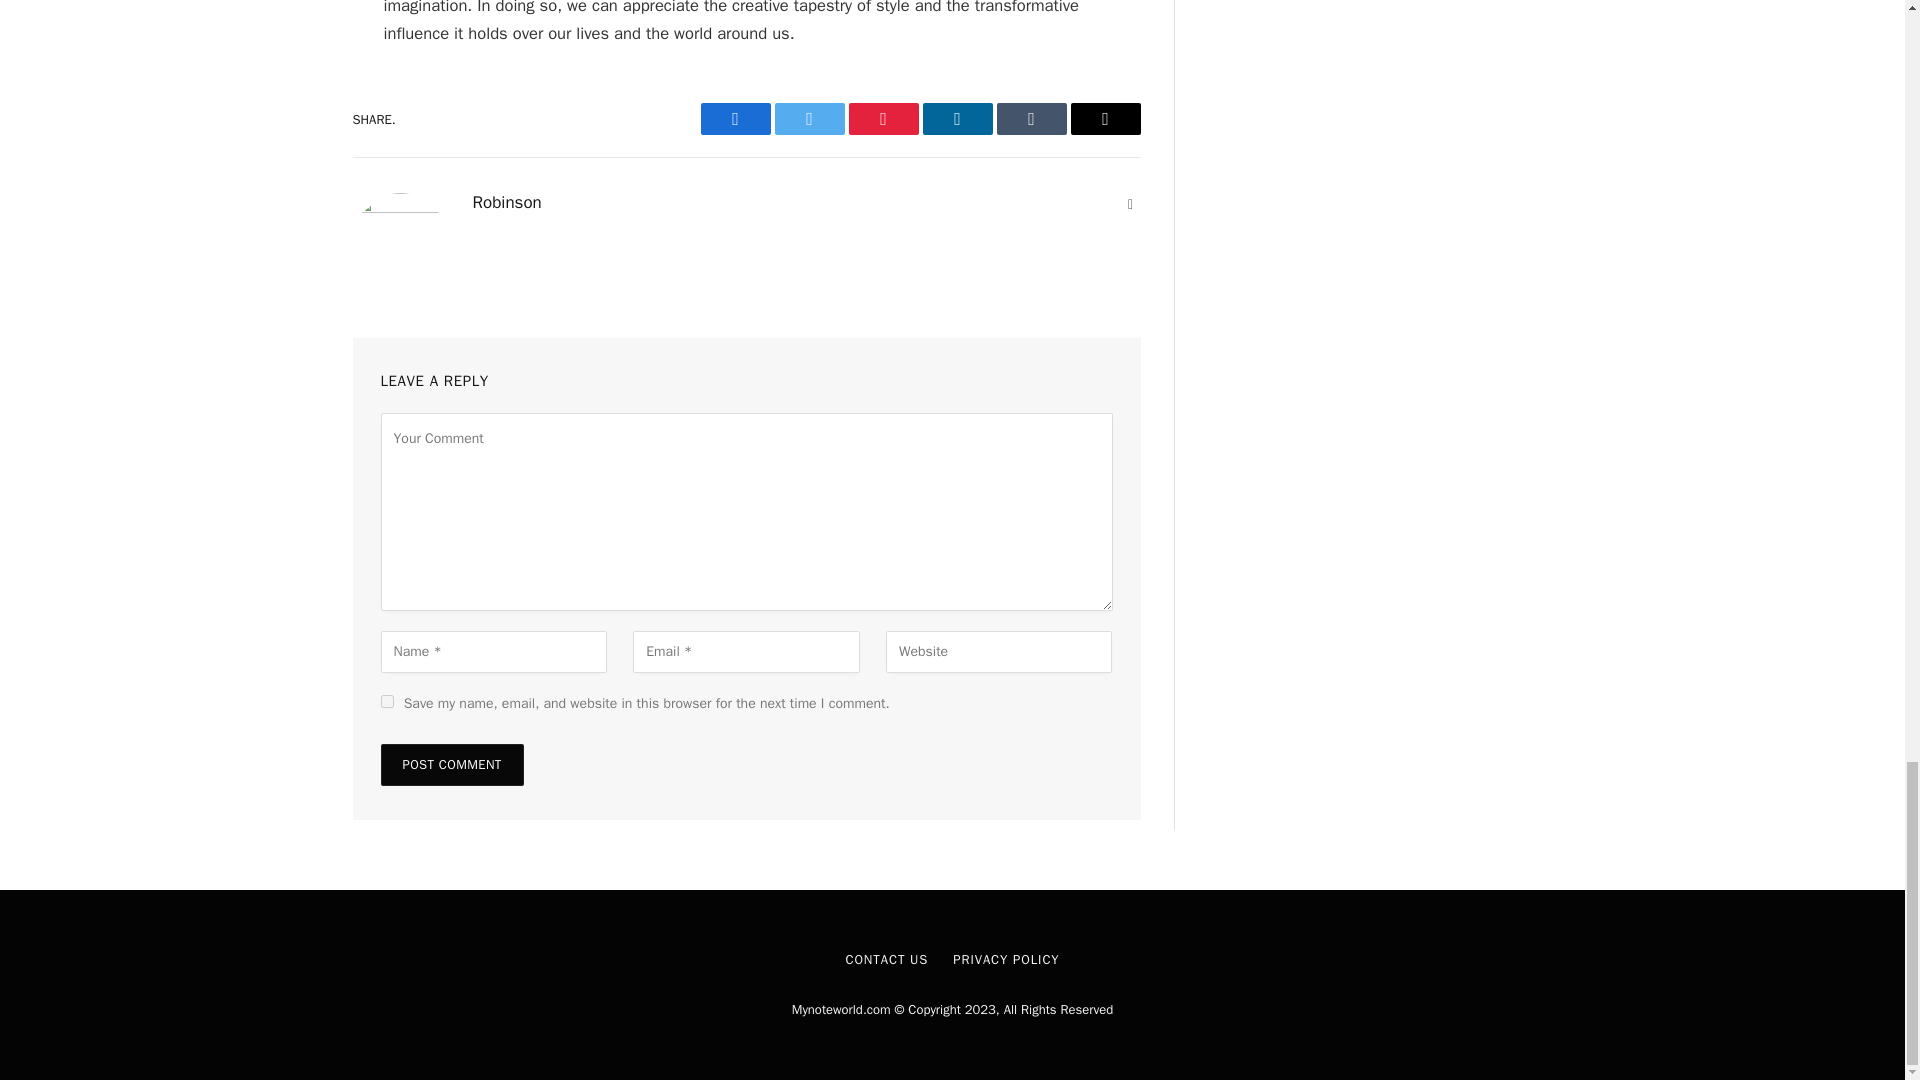 This screenshot has height=1080, width=1920. Describe the element at coordinates (506, 202) in the screenshot. I see `Robinson` at that location.